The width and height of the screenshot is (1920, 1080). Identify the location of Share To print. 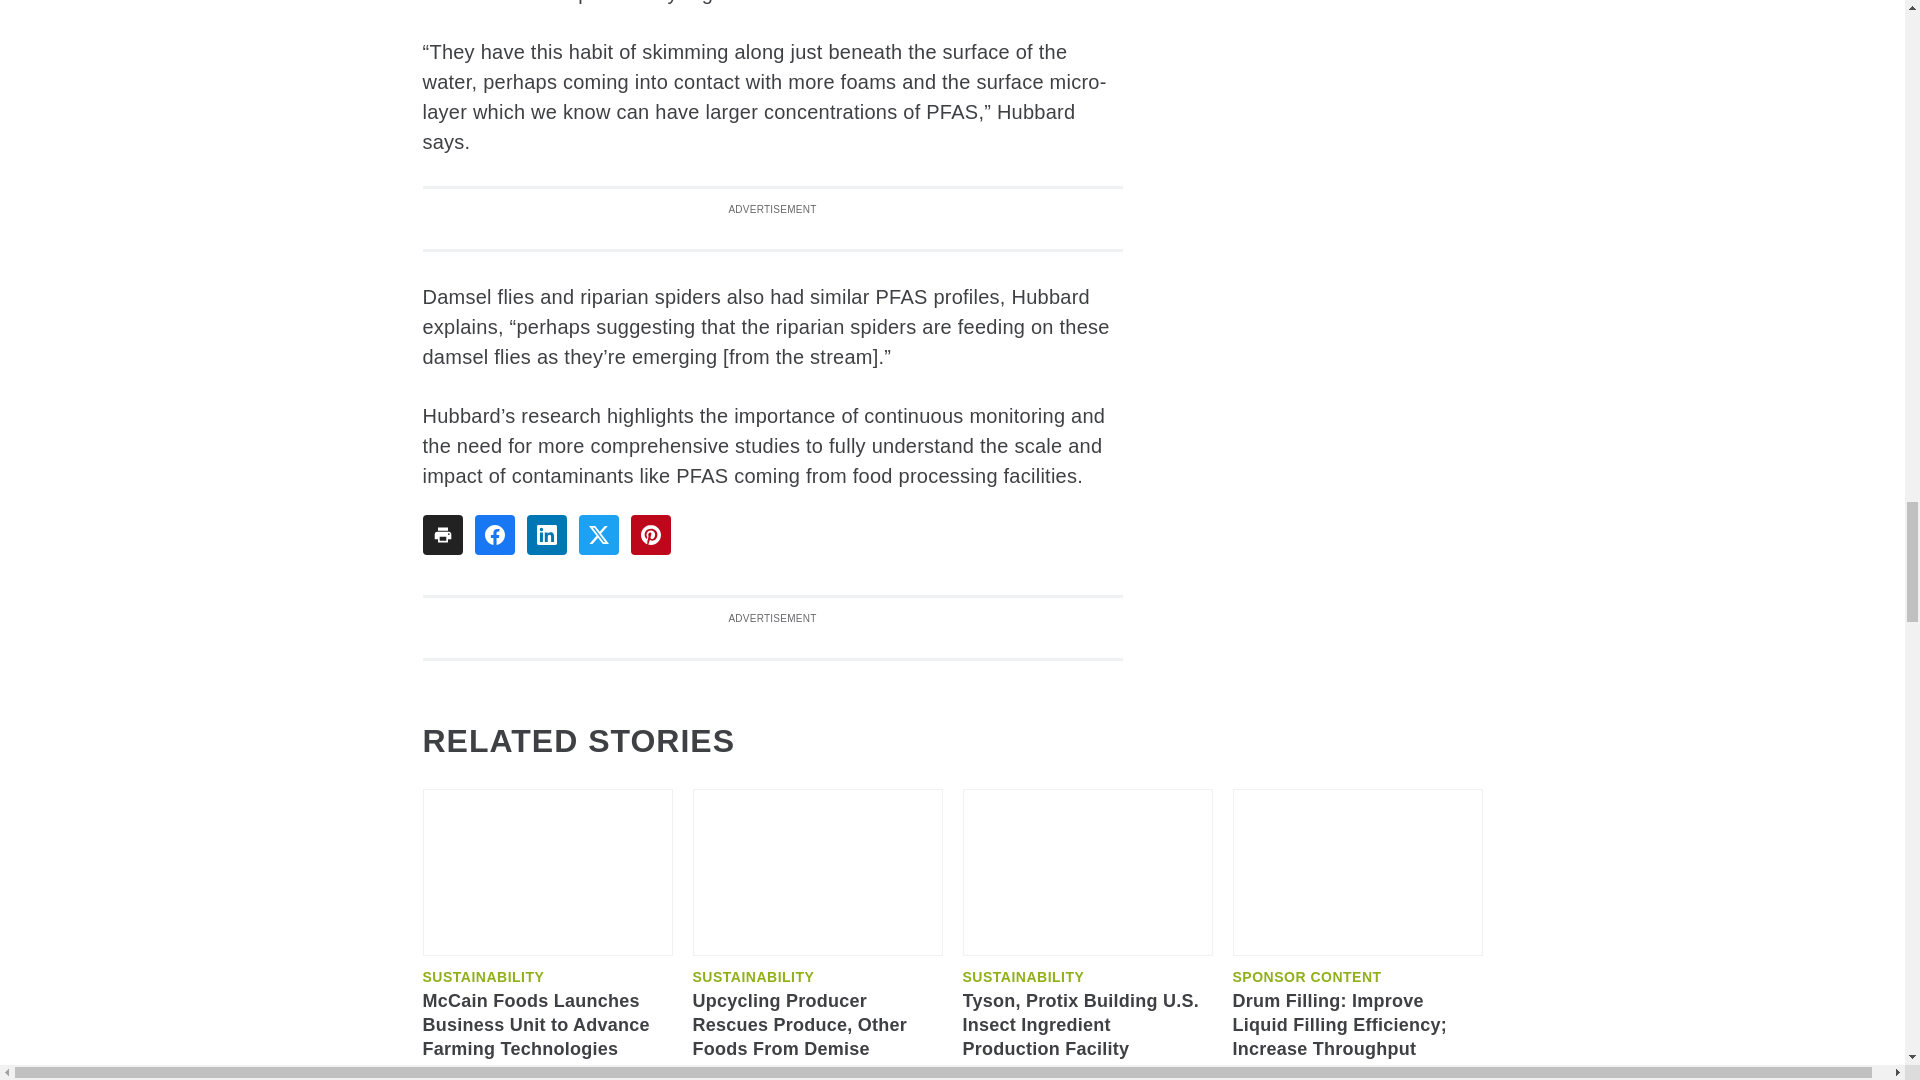
(442, 535).